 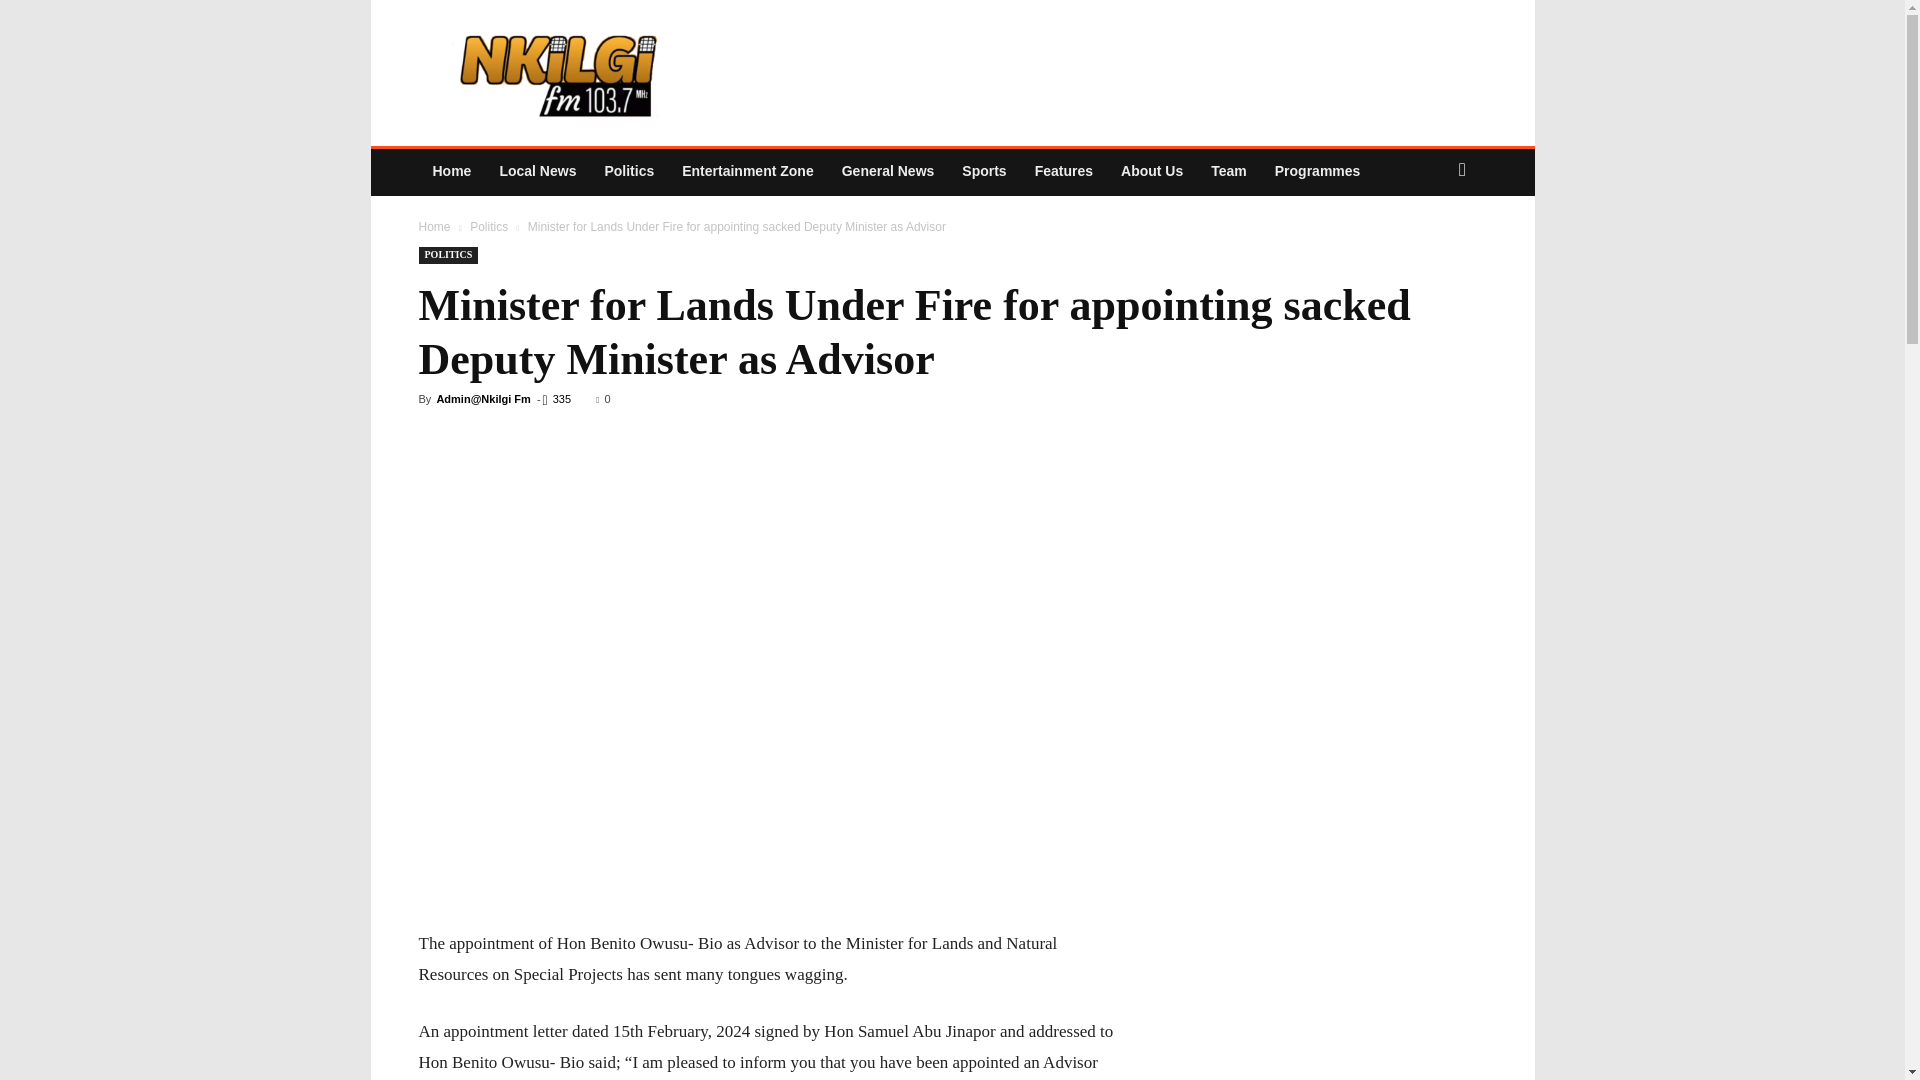 What do you see at coordinates (489, 227) in the screenshot?
I see `Politics` at bounding box center [489, 227].